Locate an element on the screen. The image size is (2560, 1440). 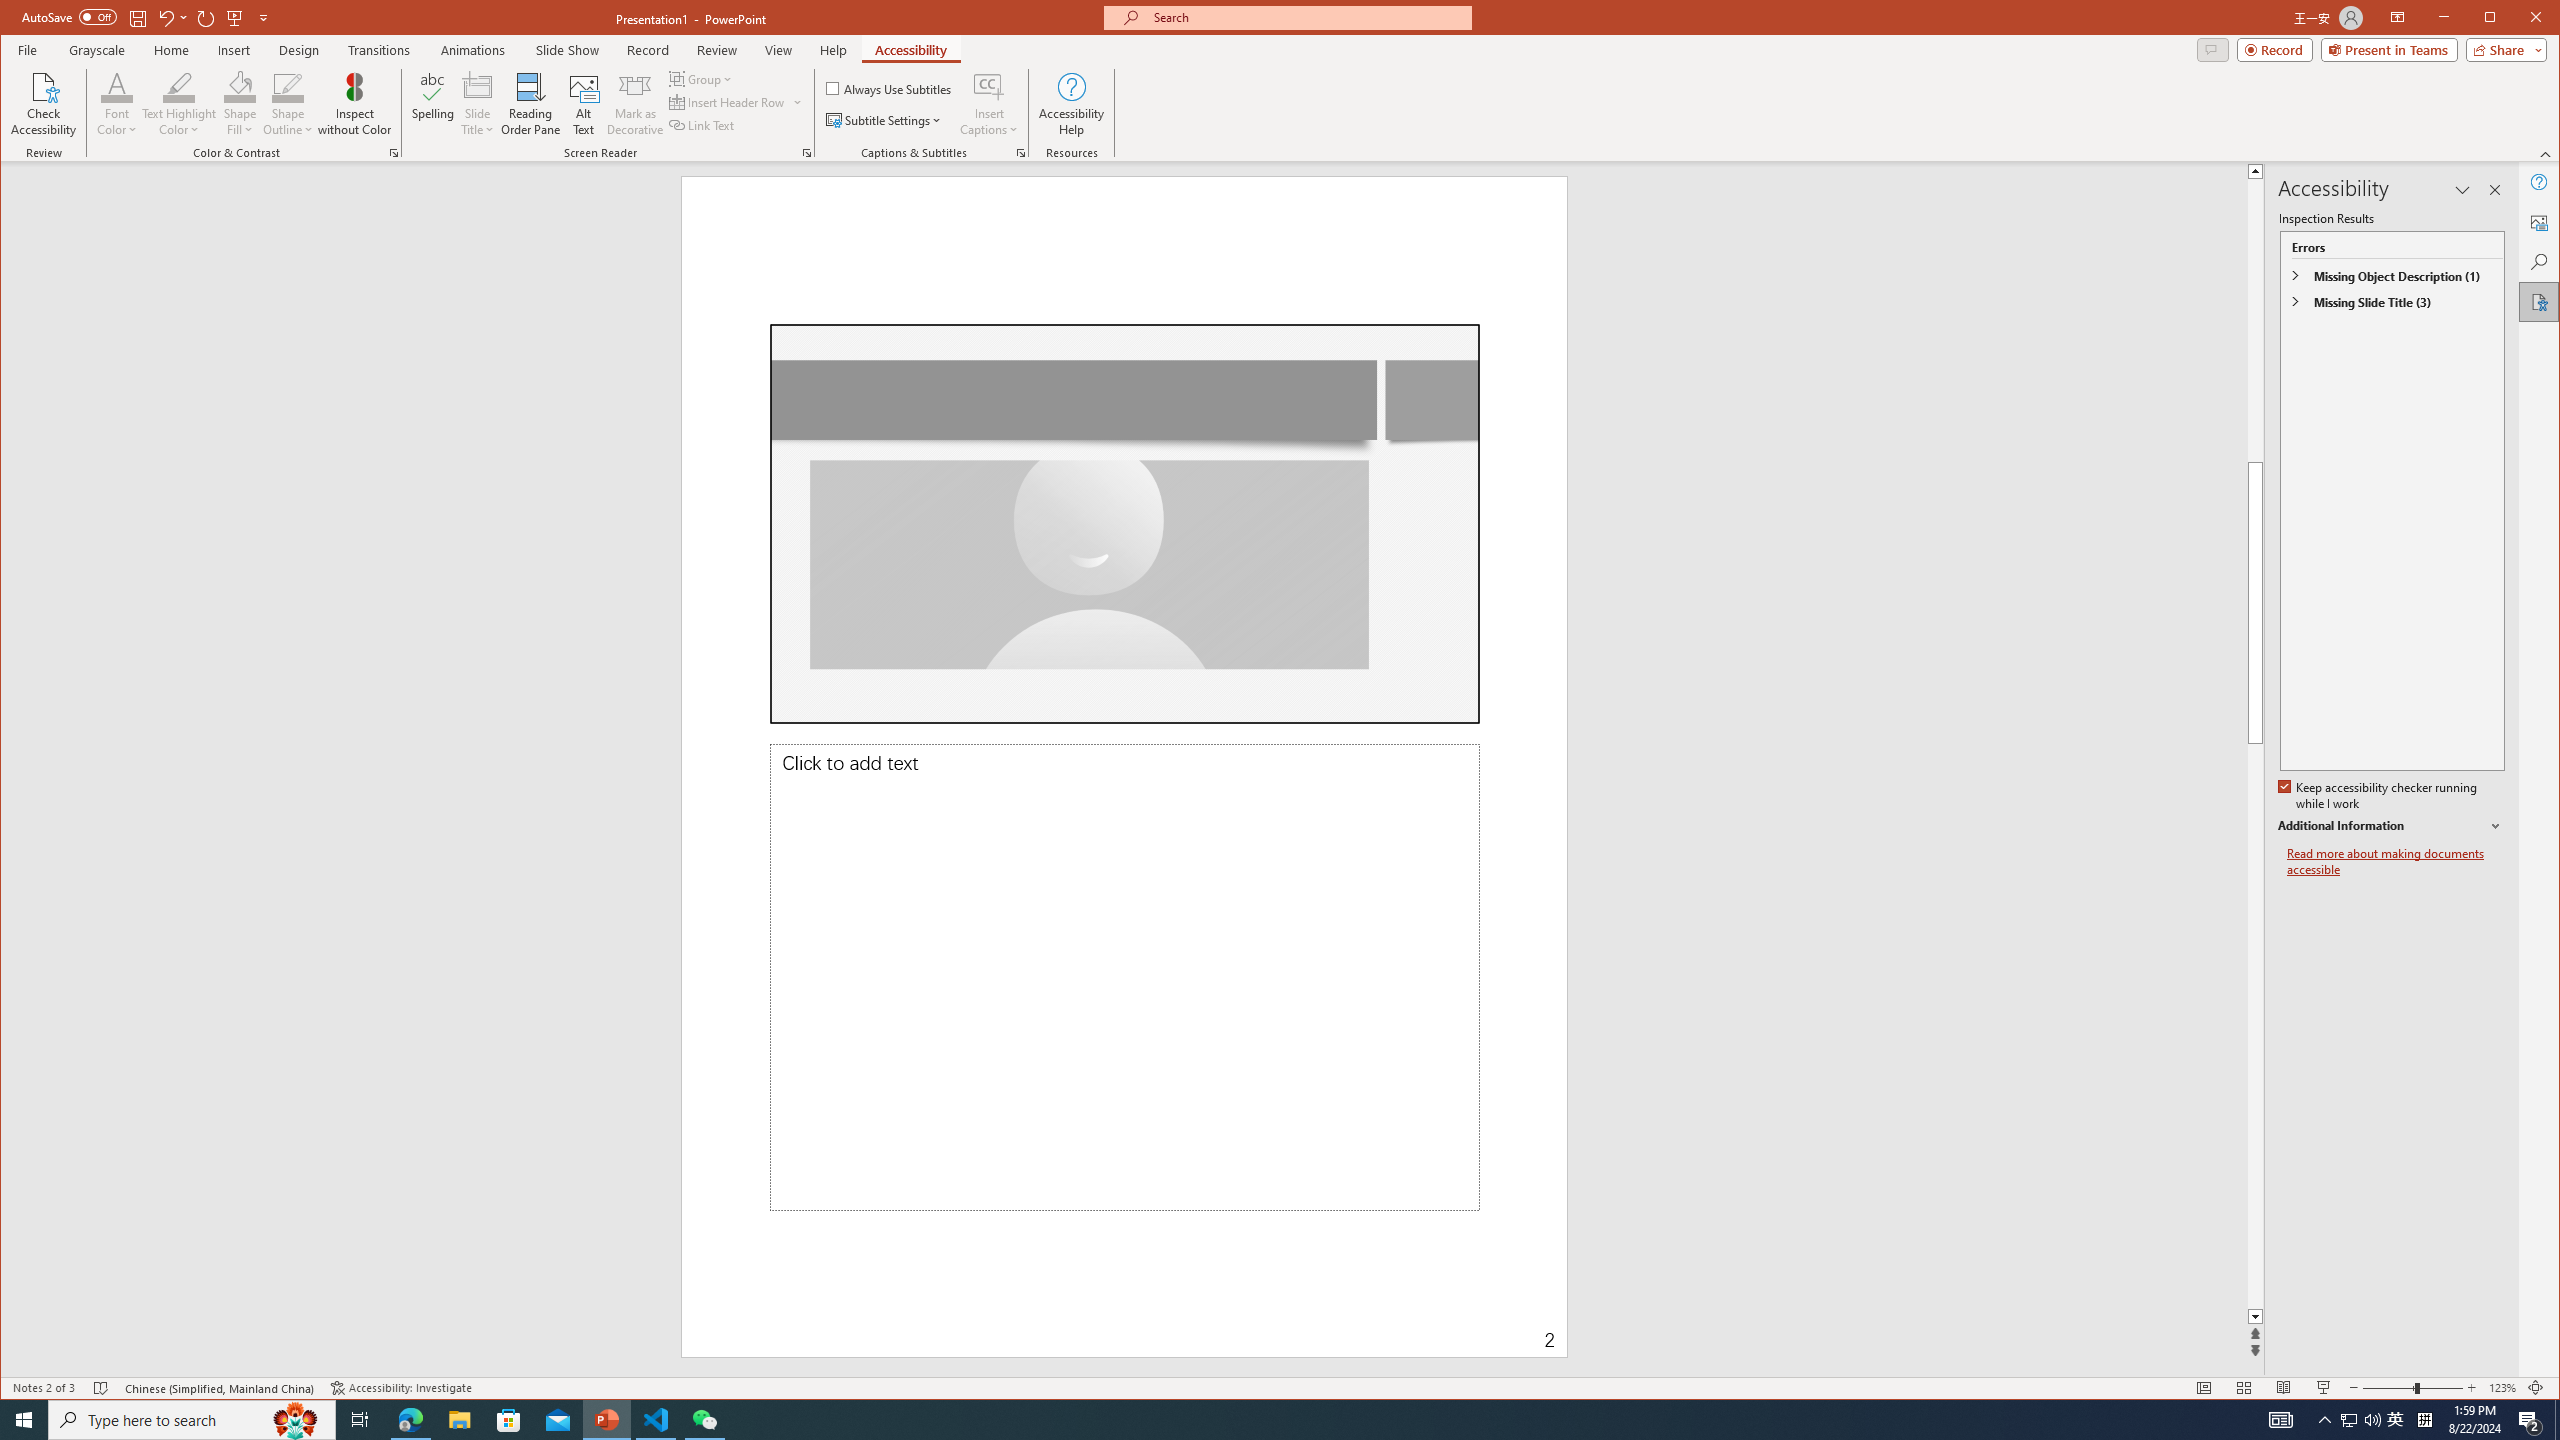
Page Number is located at coordinates (1374, 1326).